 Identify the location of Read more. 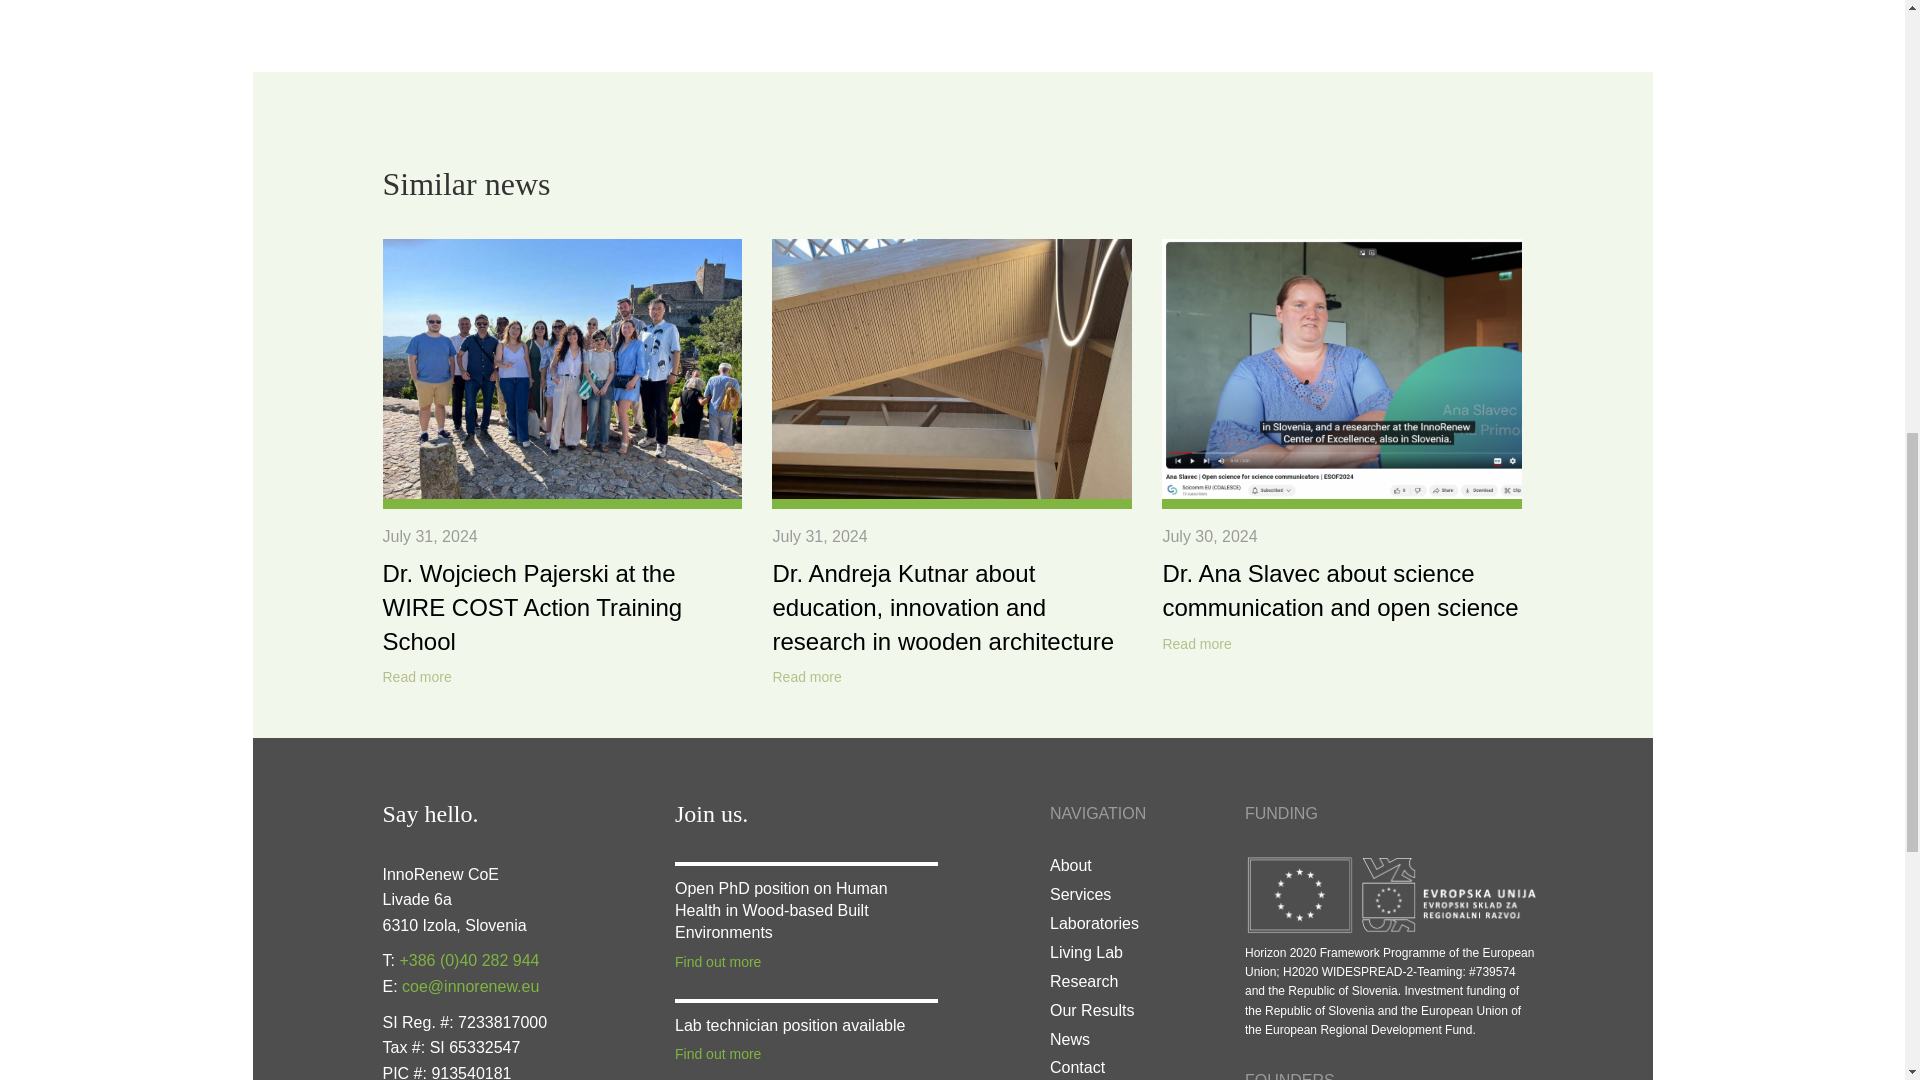
(1196, 644).